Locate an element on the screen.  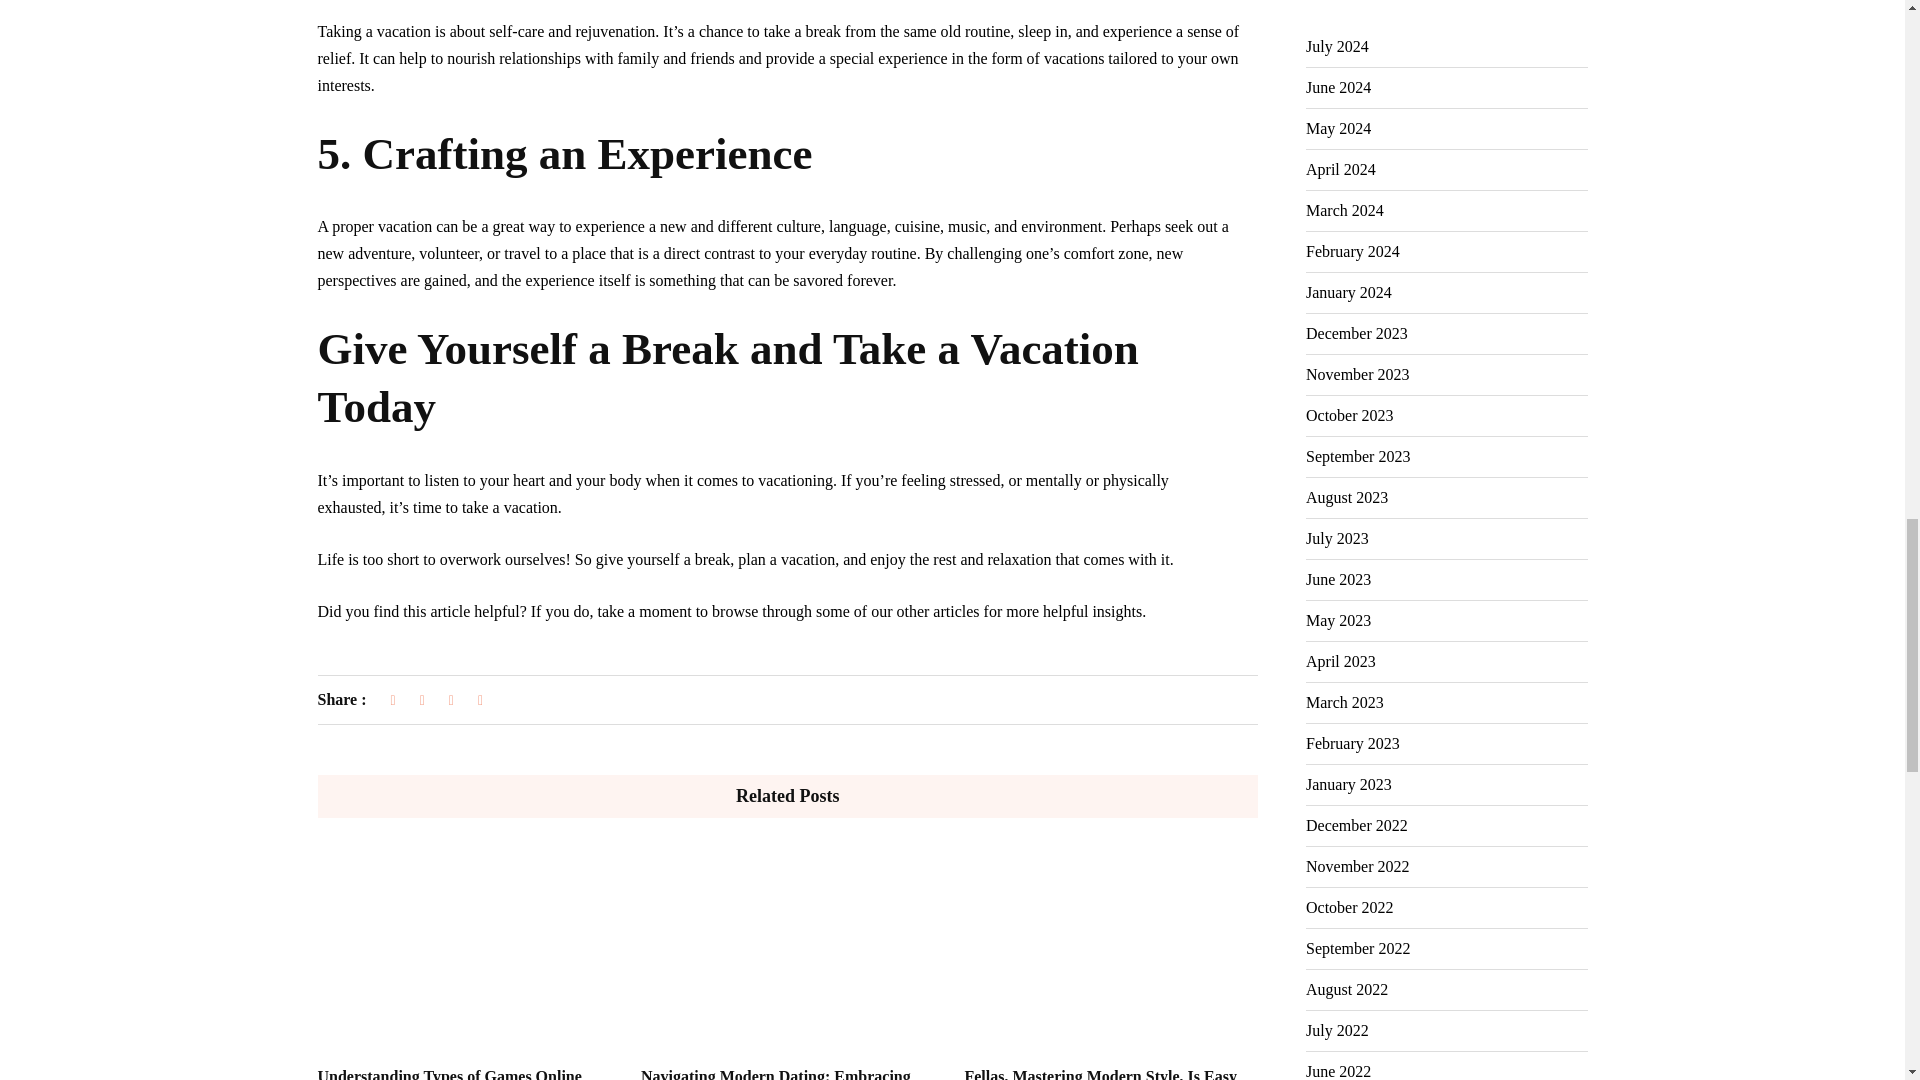
July 2024 is located at coordinates (1336, 46).